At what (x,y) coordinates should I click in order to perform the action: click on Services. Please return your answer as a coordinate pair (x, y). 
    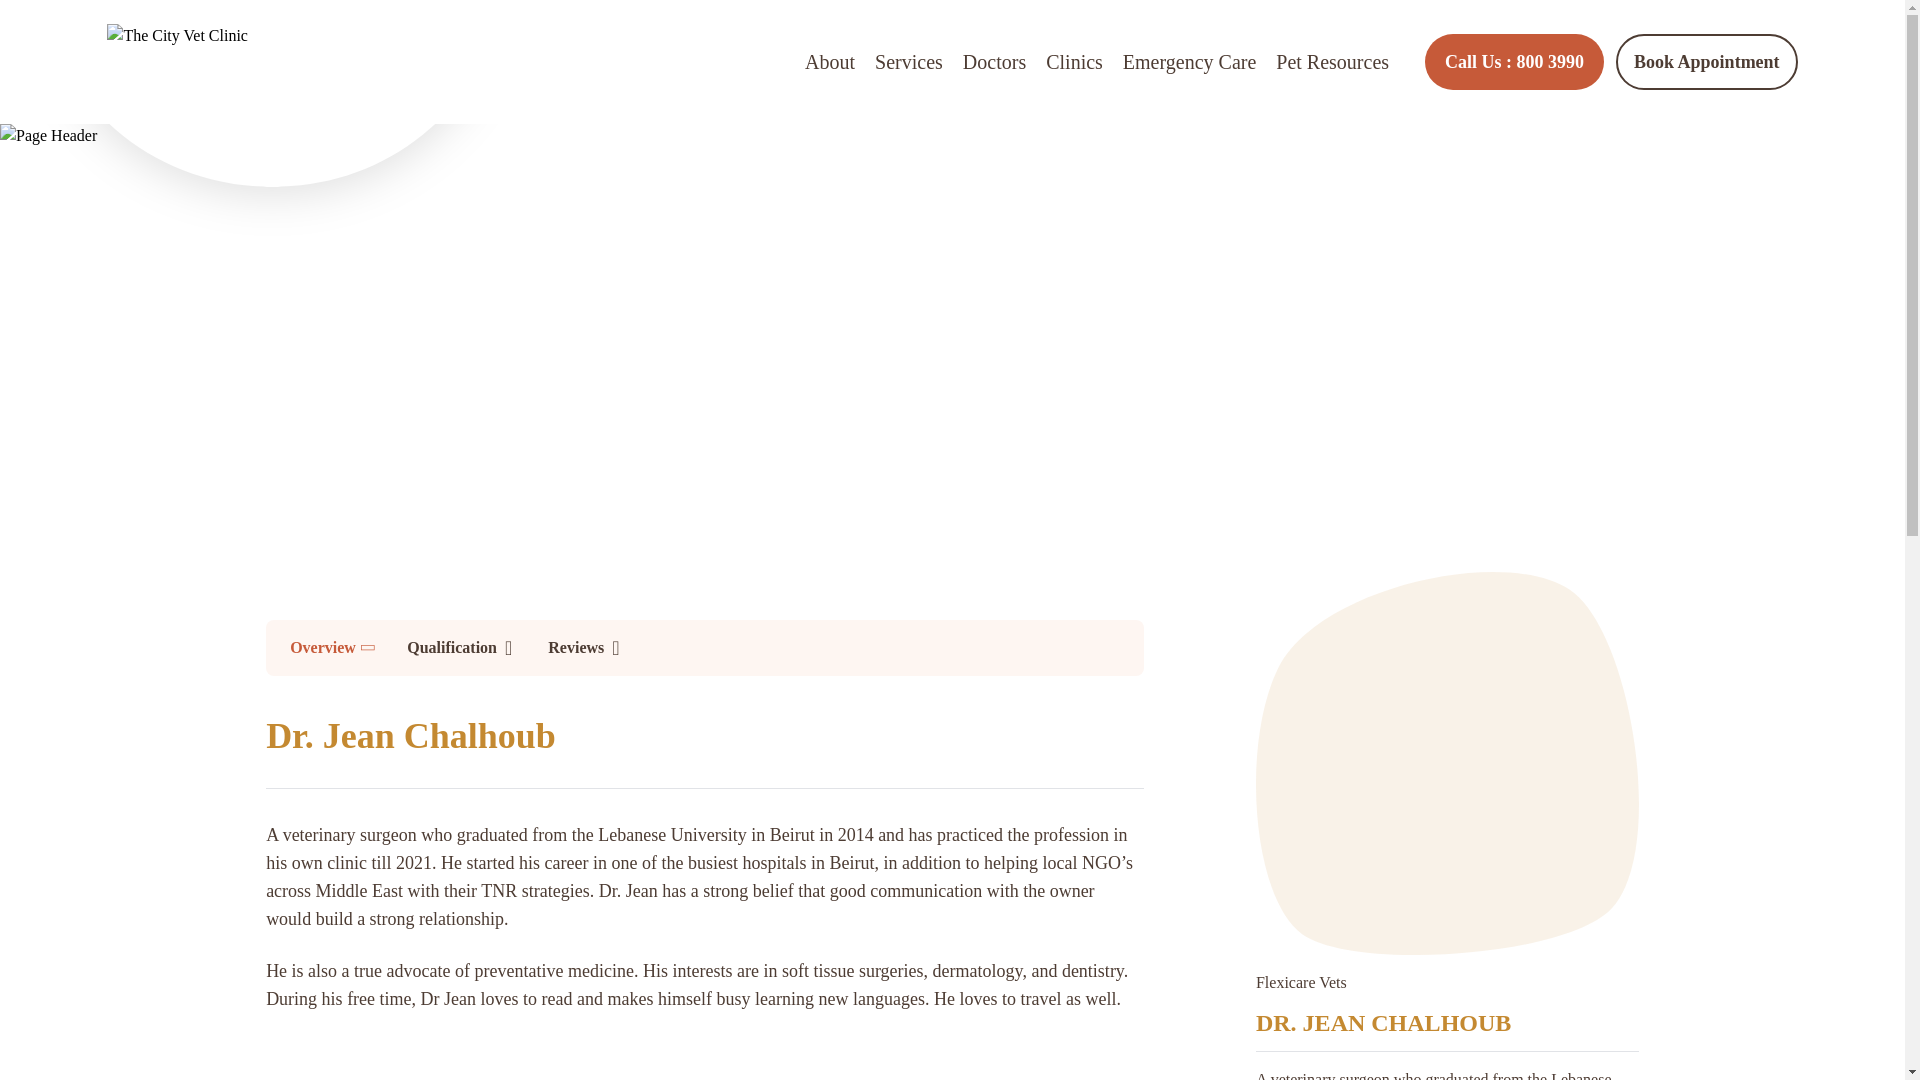
    Looking at the image, I should click on (1514, 61).